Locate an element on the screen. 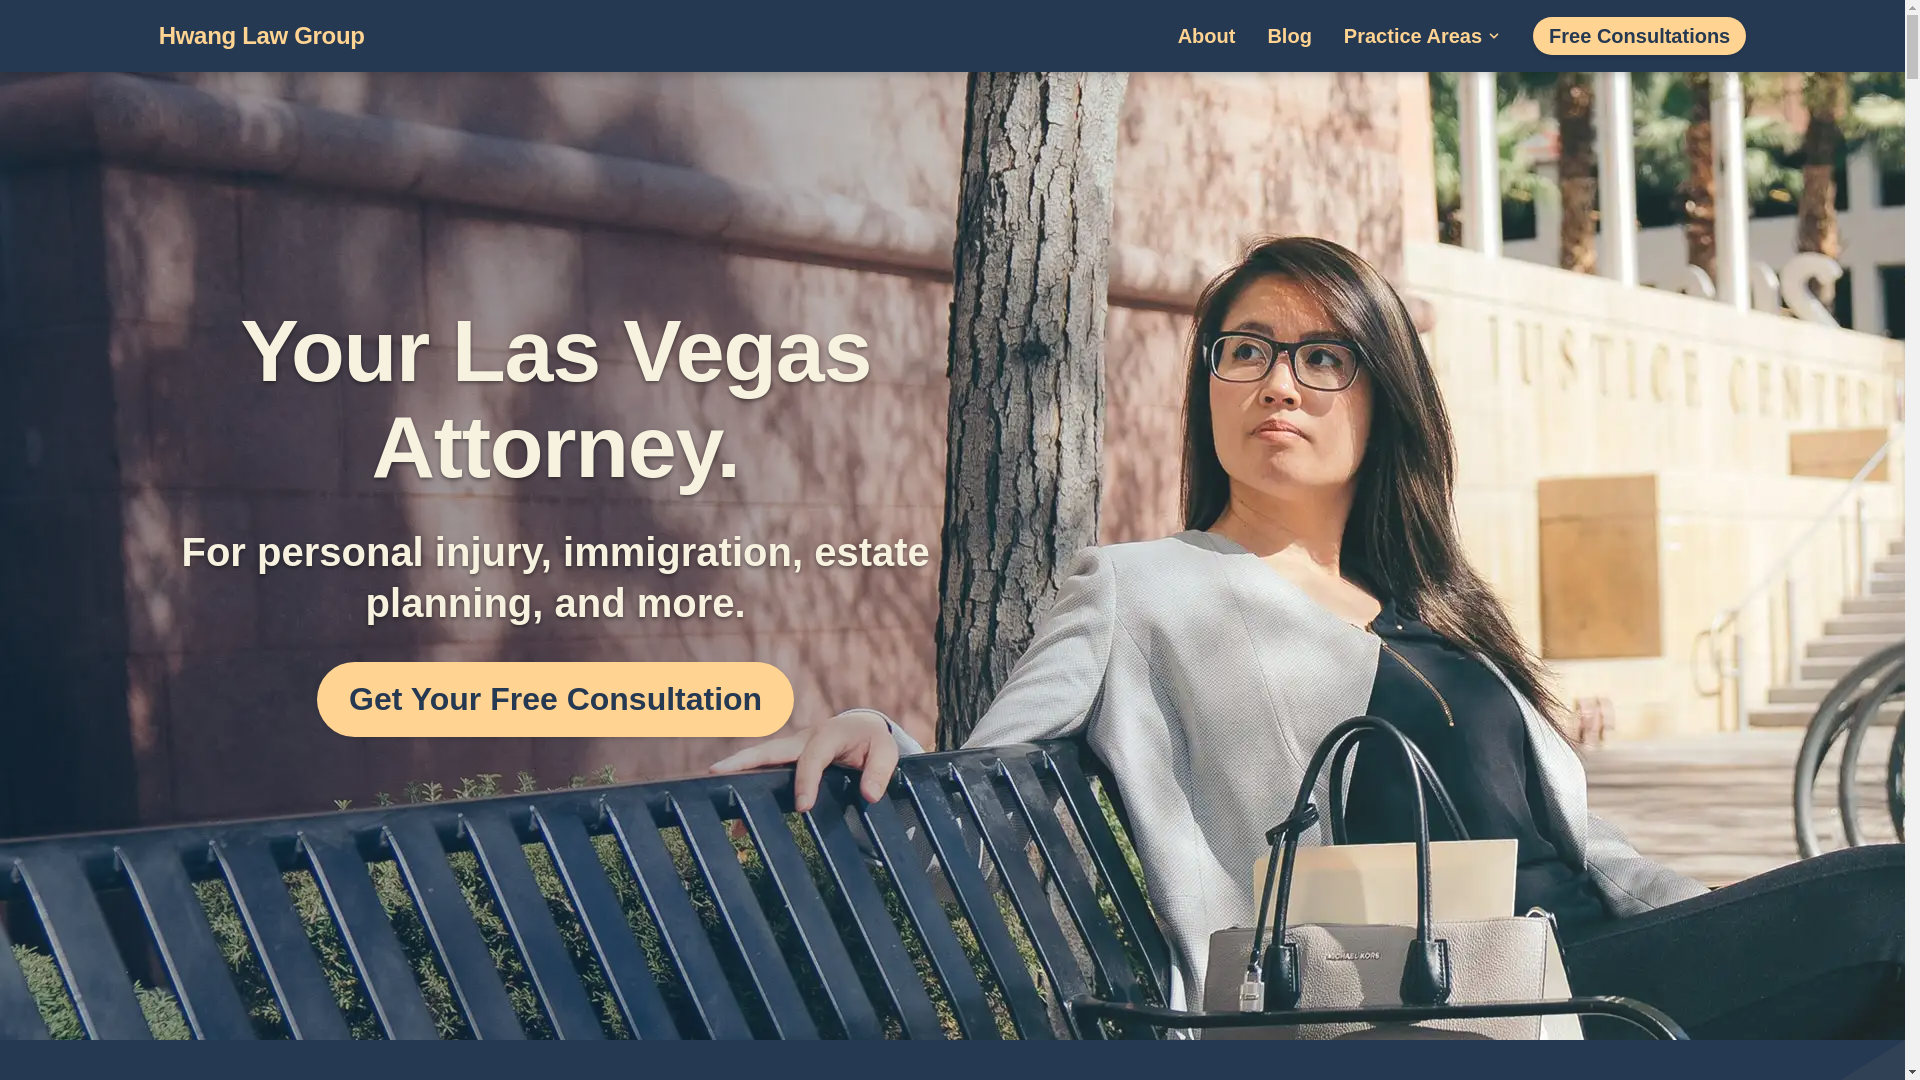  Get Your Free Consultation is located at coordinates (555, 699).